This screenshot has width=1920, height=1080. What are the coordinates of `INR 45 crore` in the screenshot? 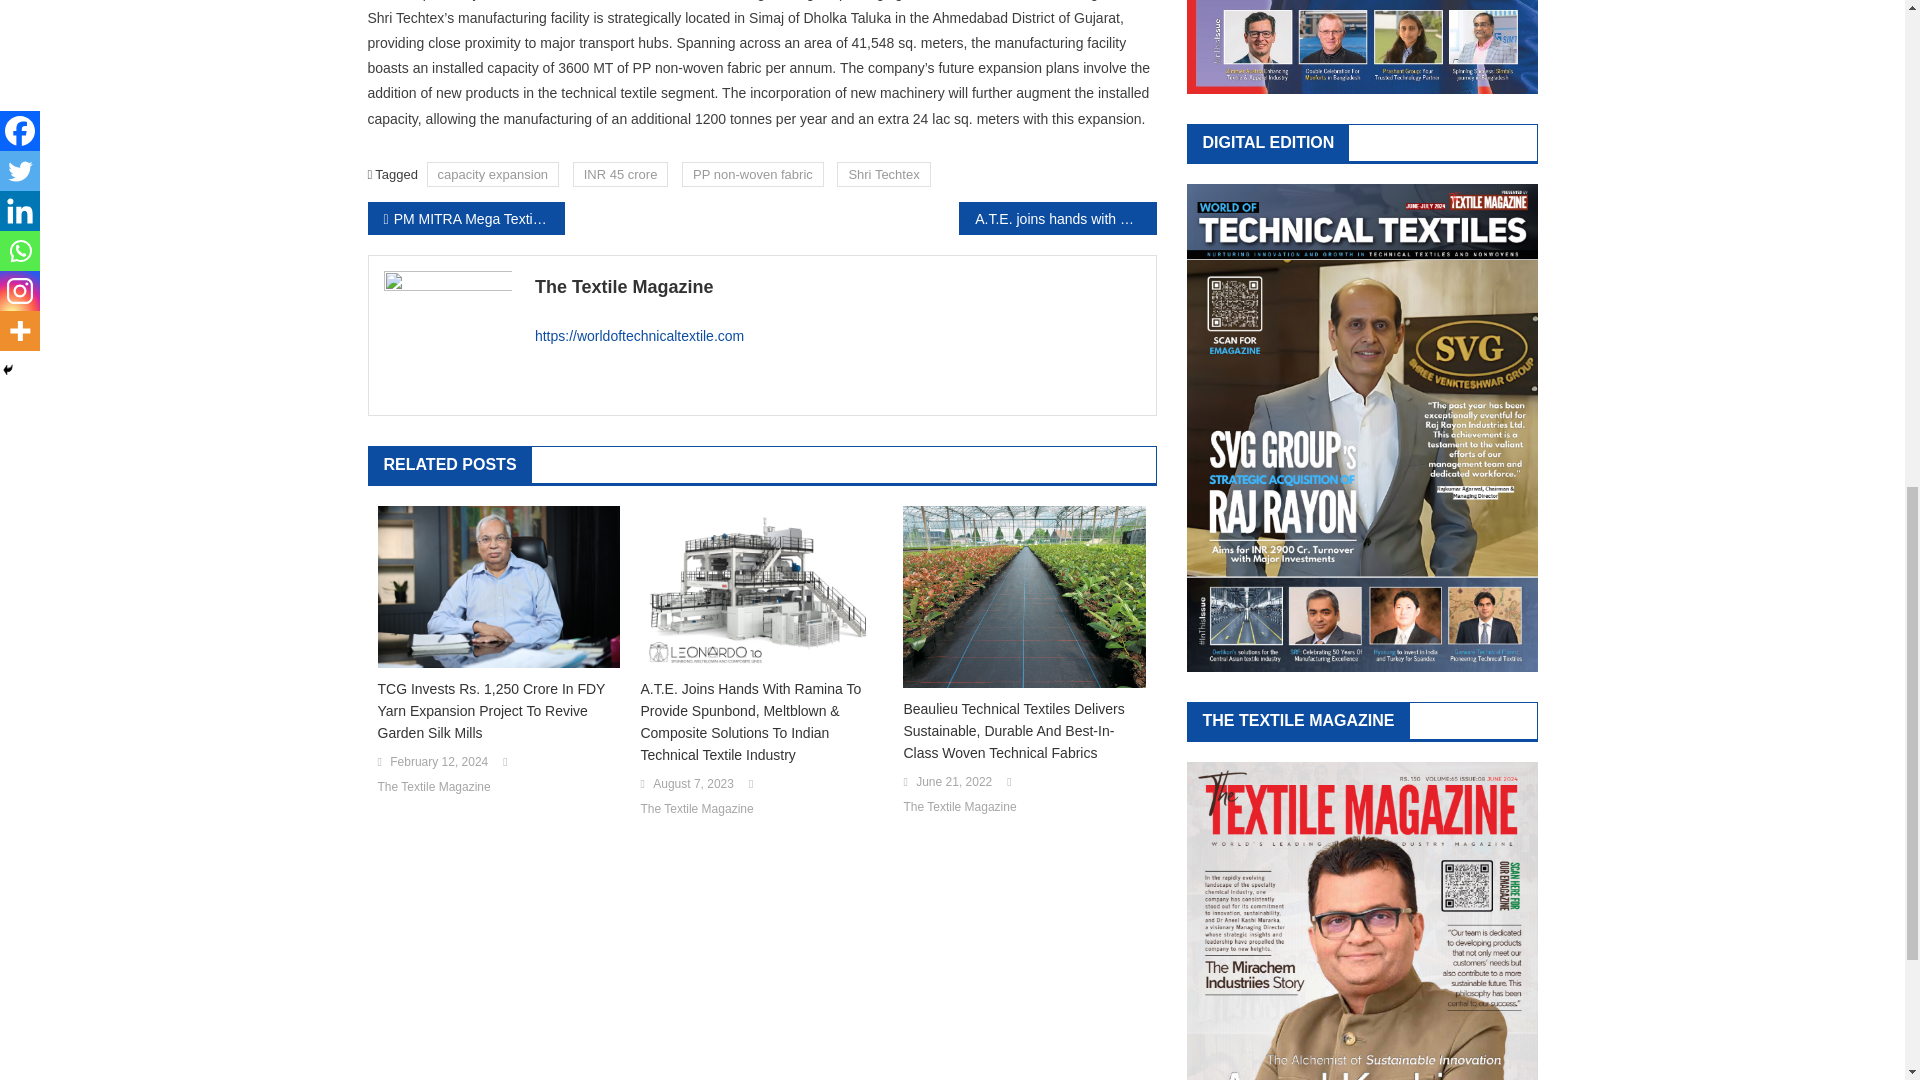 It's located at (620, 174).